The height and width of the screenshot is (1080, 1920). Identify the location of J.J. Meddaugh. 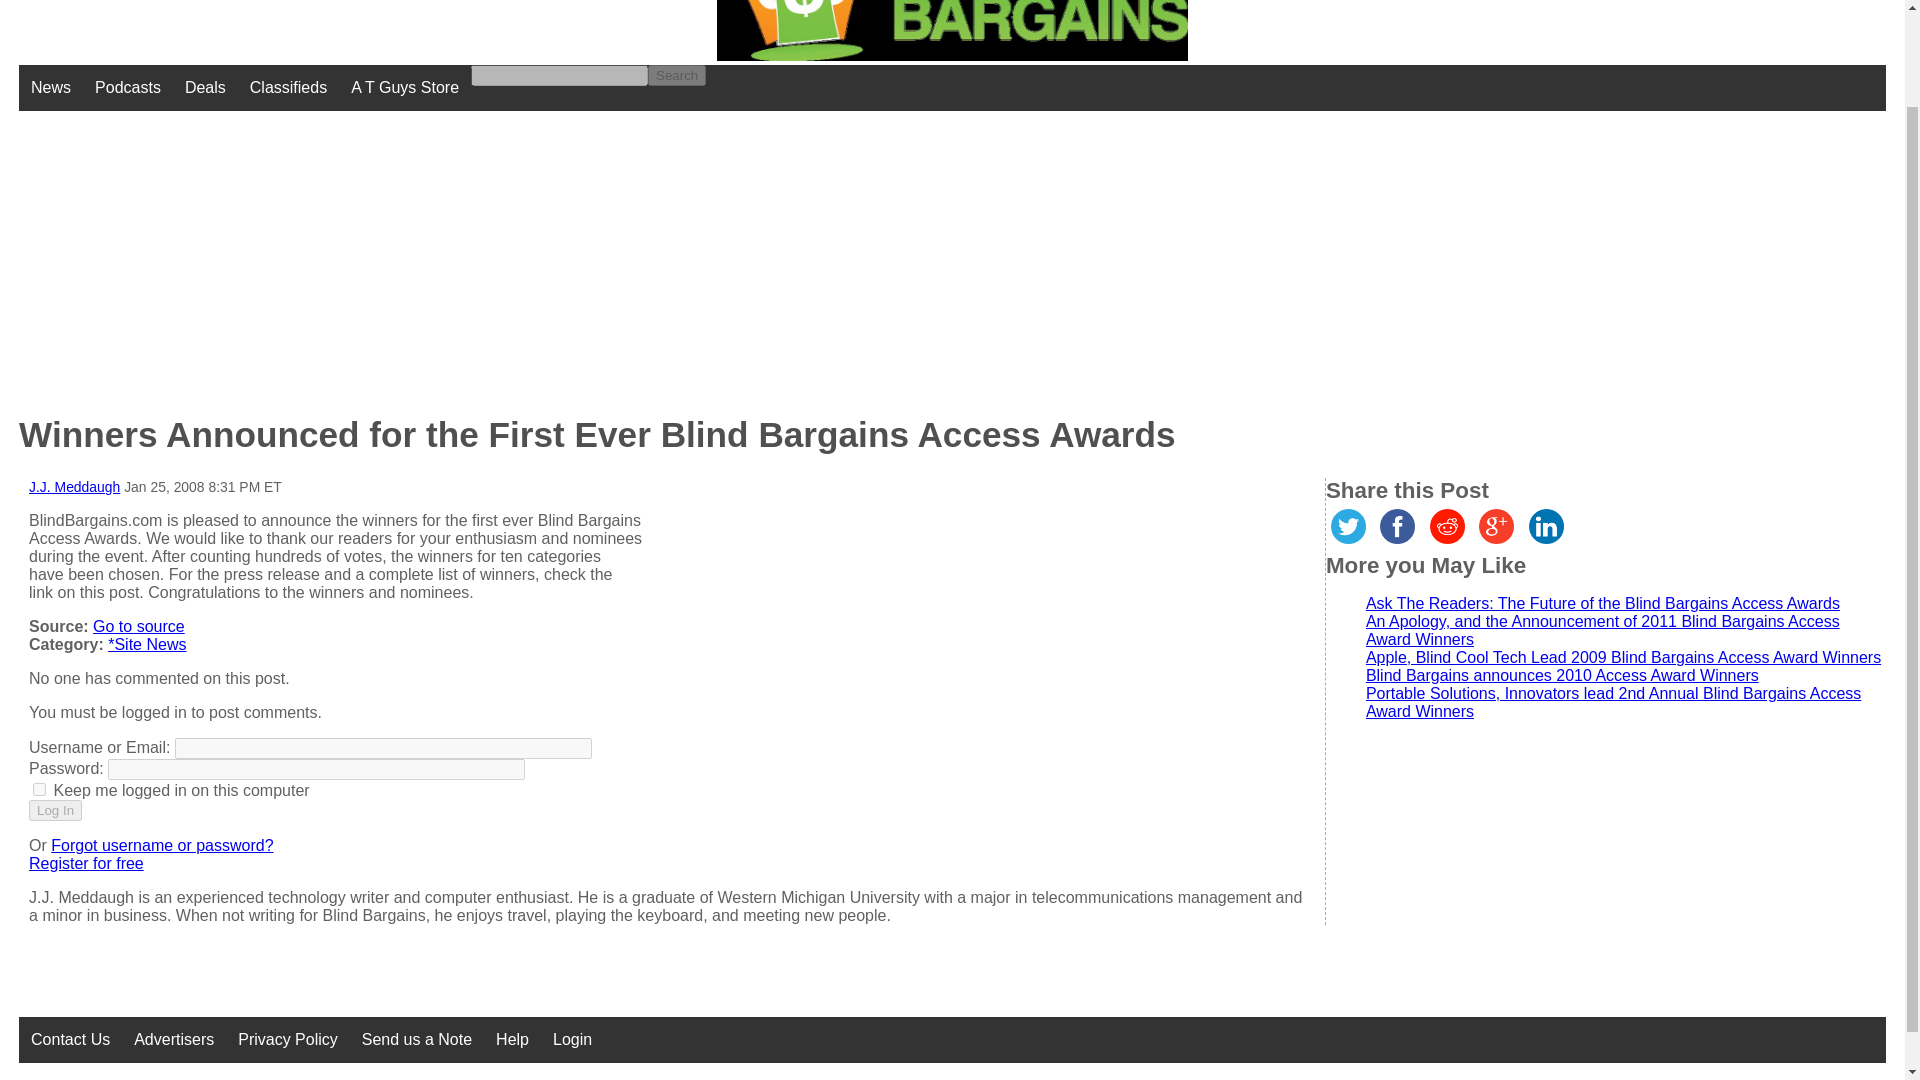
(74, 486).